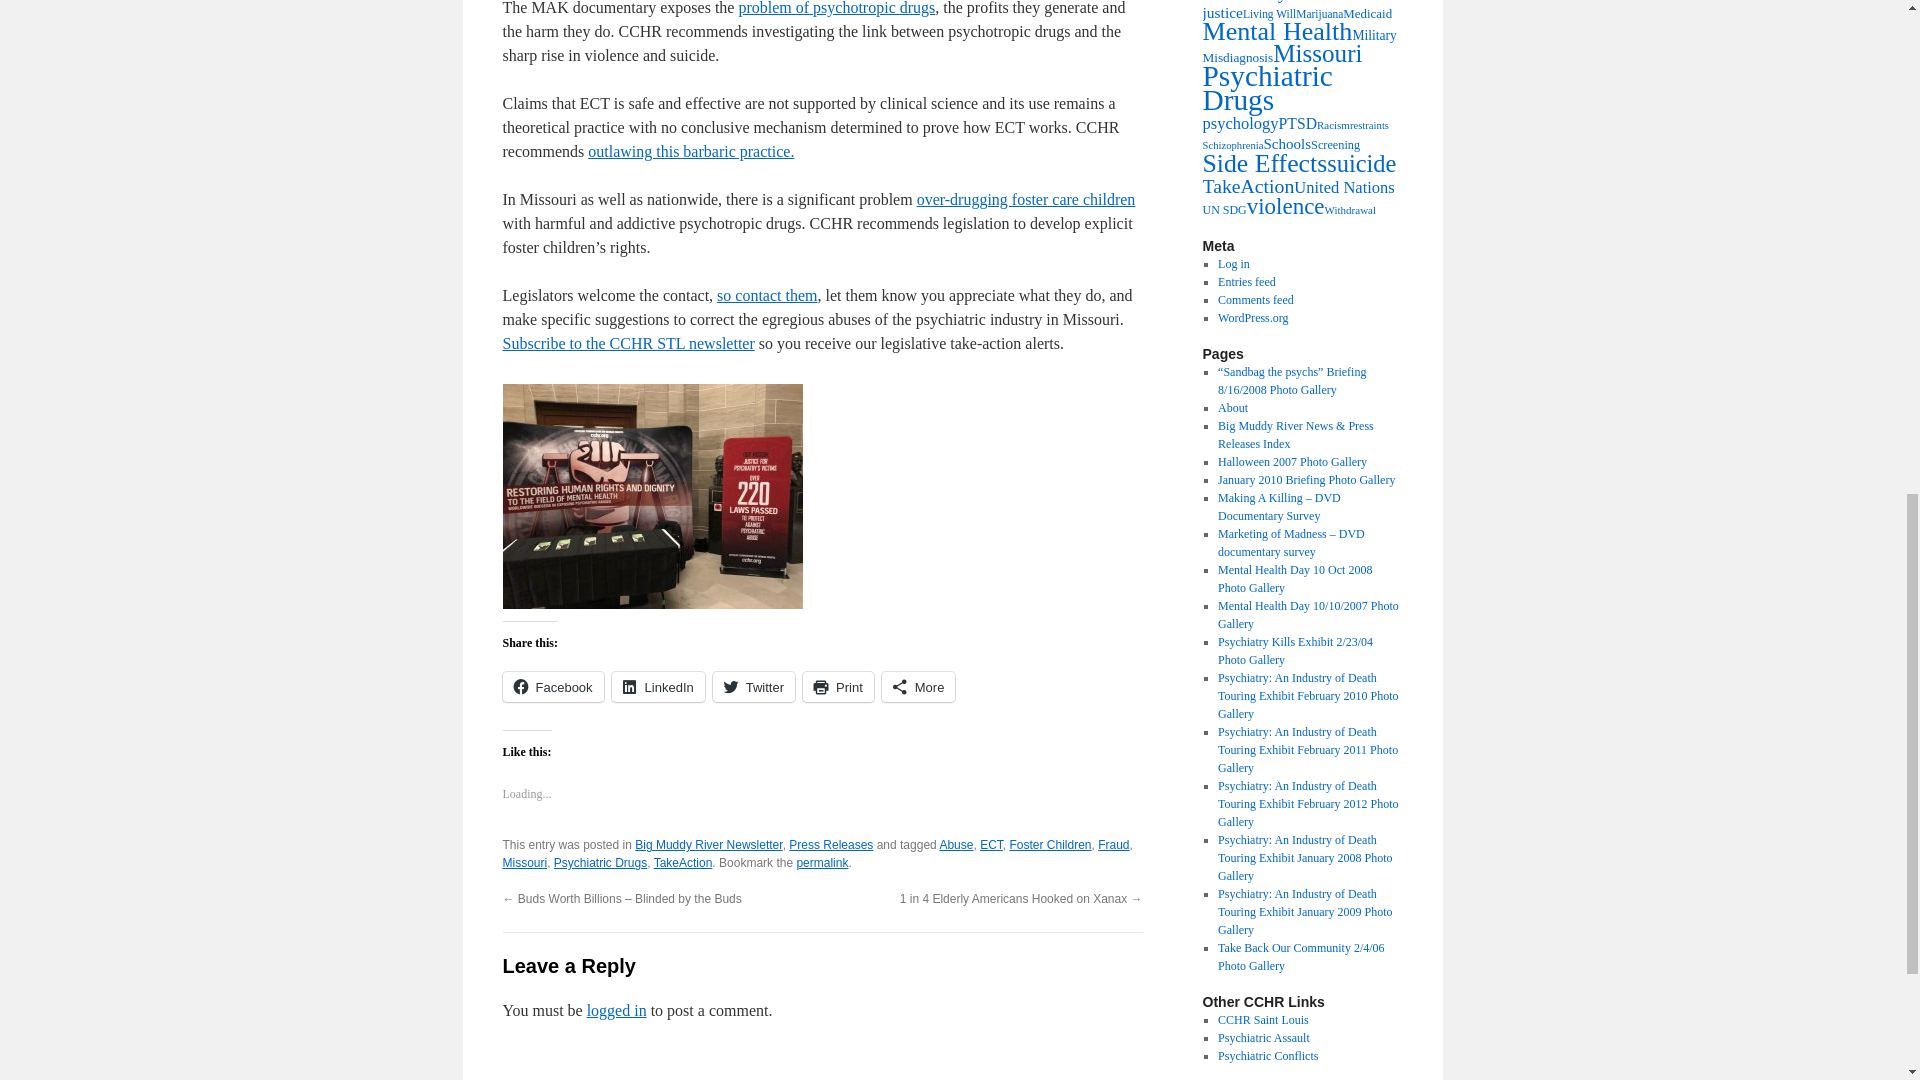 This screenshot has width=1920, height=1080. Describe the element at coordinates (822, 863) in the screenshot. I see `permalink` at that location.